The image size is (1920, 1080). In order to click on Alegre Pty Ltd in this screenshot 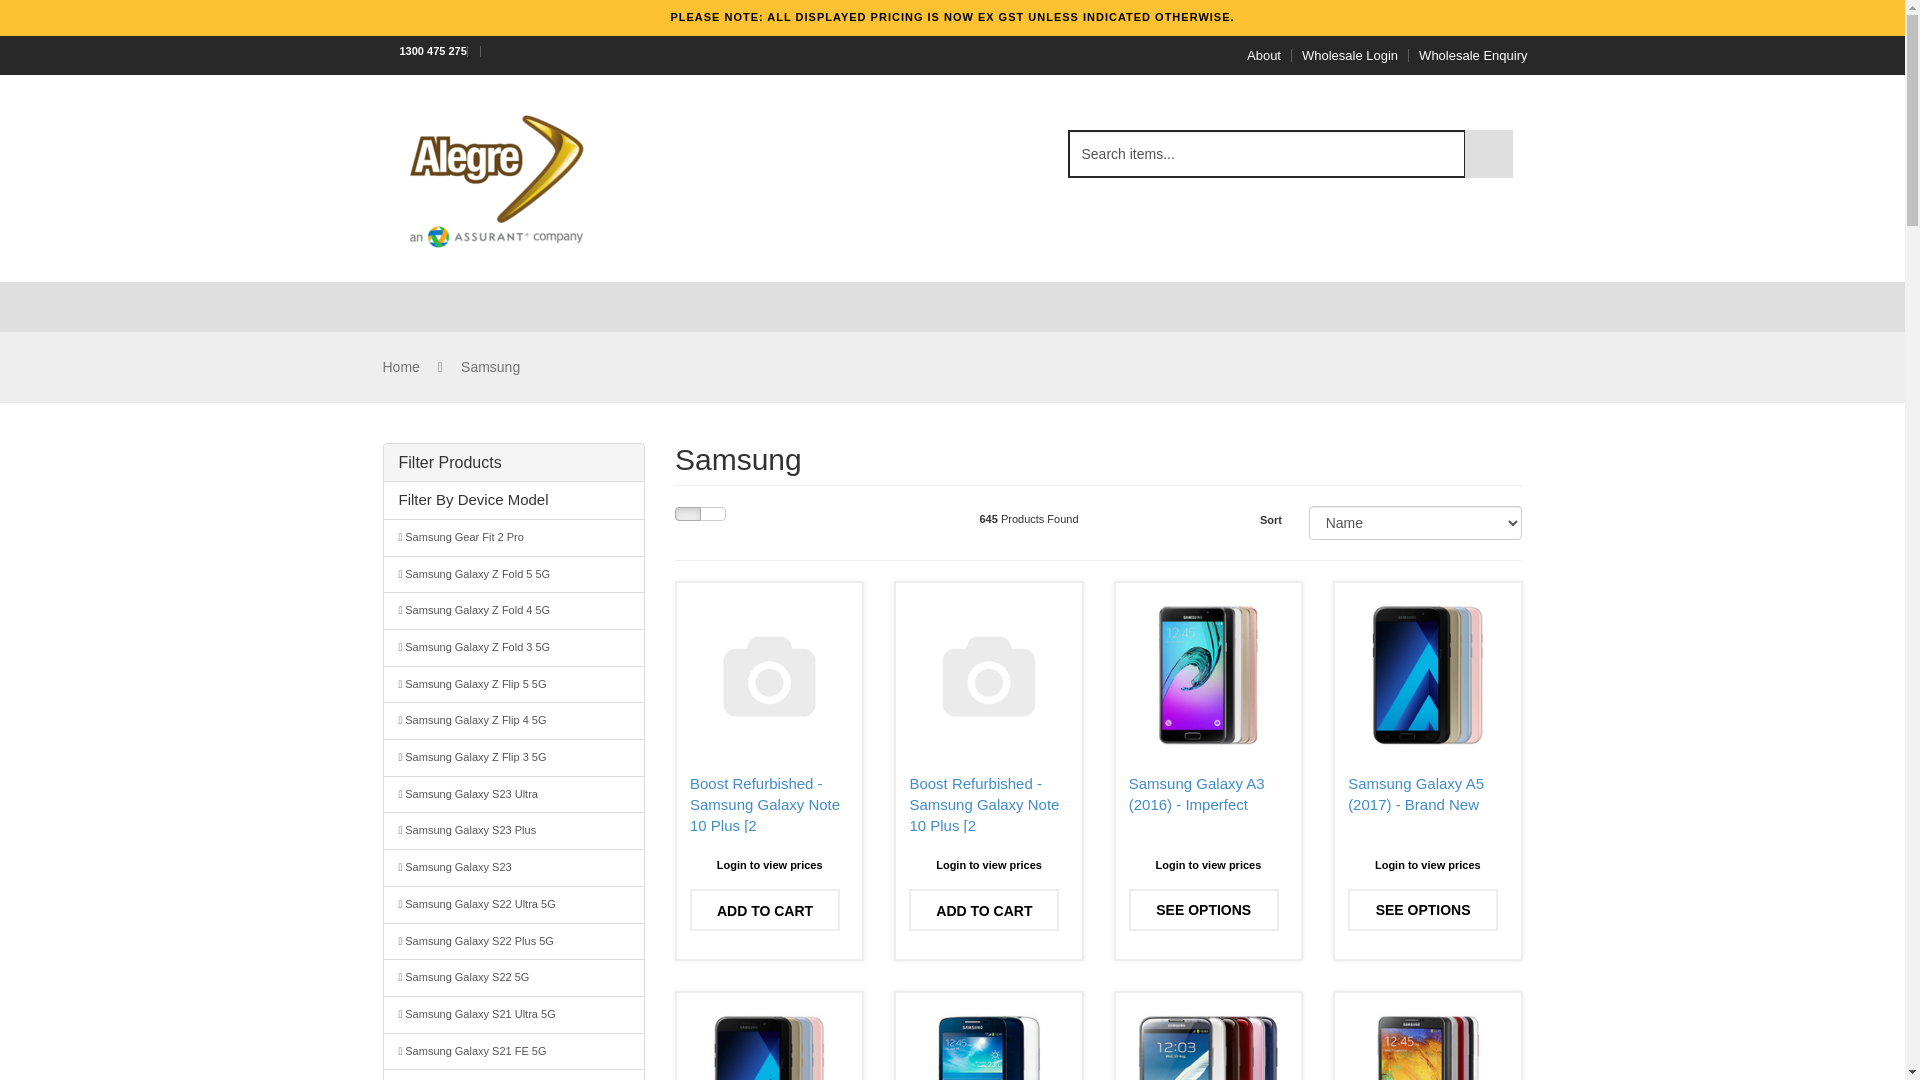, I will do `click(495, 177)`.